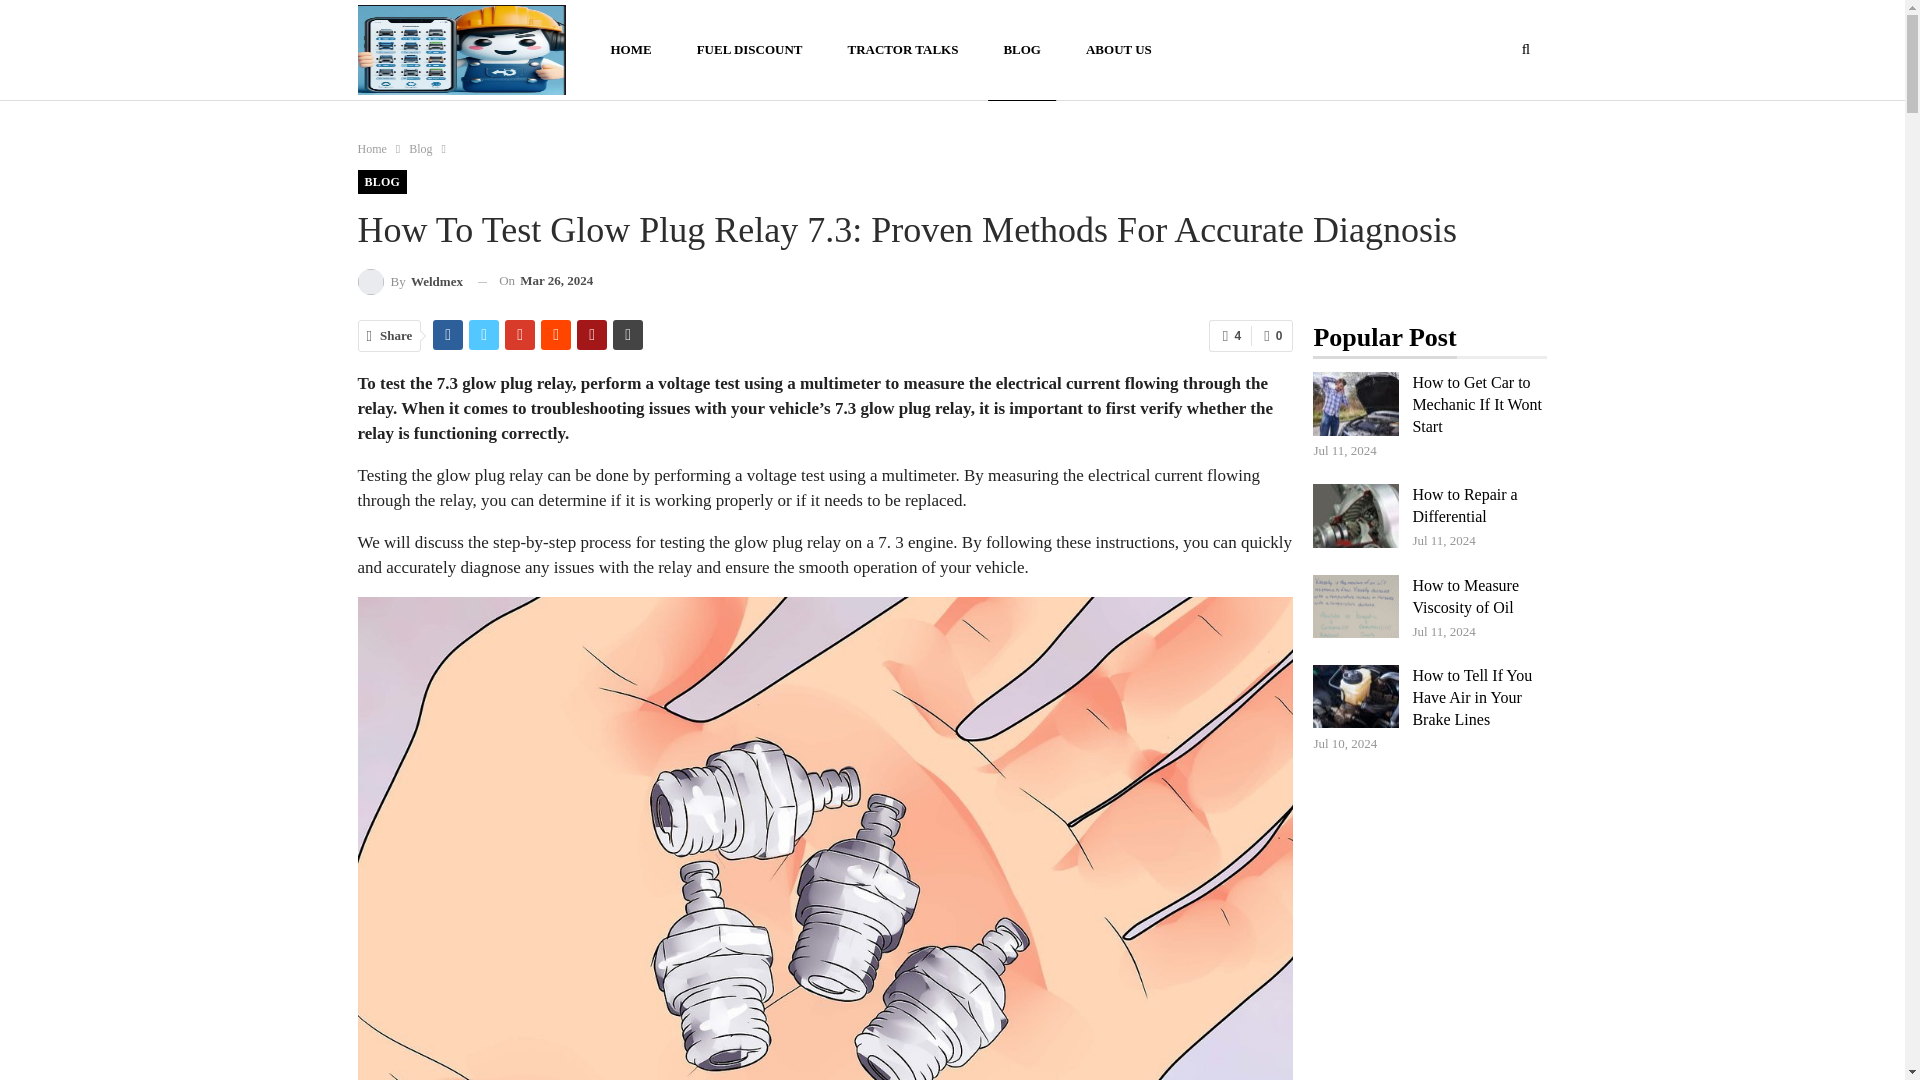 The width and height of the screenshot is (1920, 1080). I want to click on By Weldmex, so click(410, 280).